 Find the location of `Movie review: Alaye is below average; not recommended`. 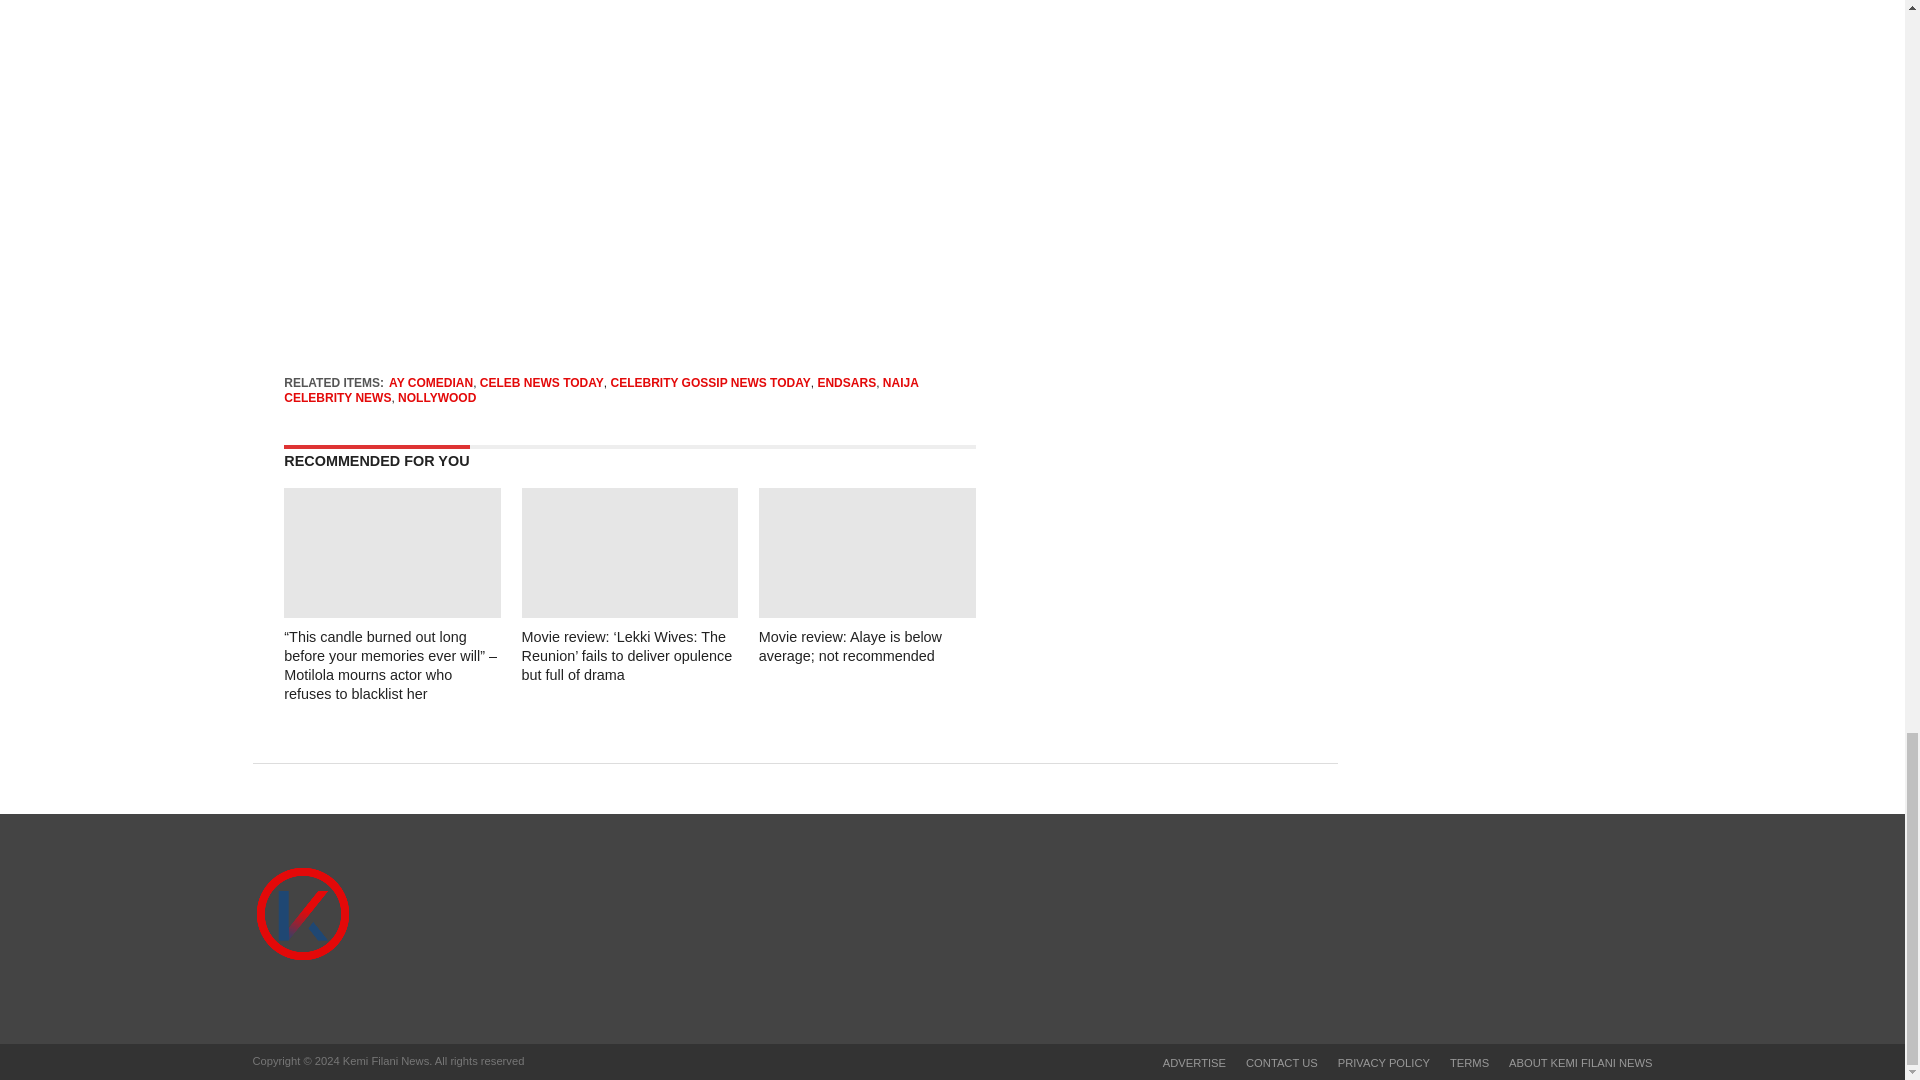

Movie review: Alaye is below average; not recommended is located at coordinates (850, 646).